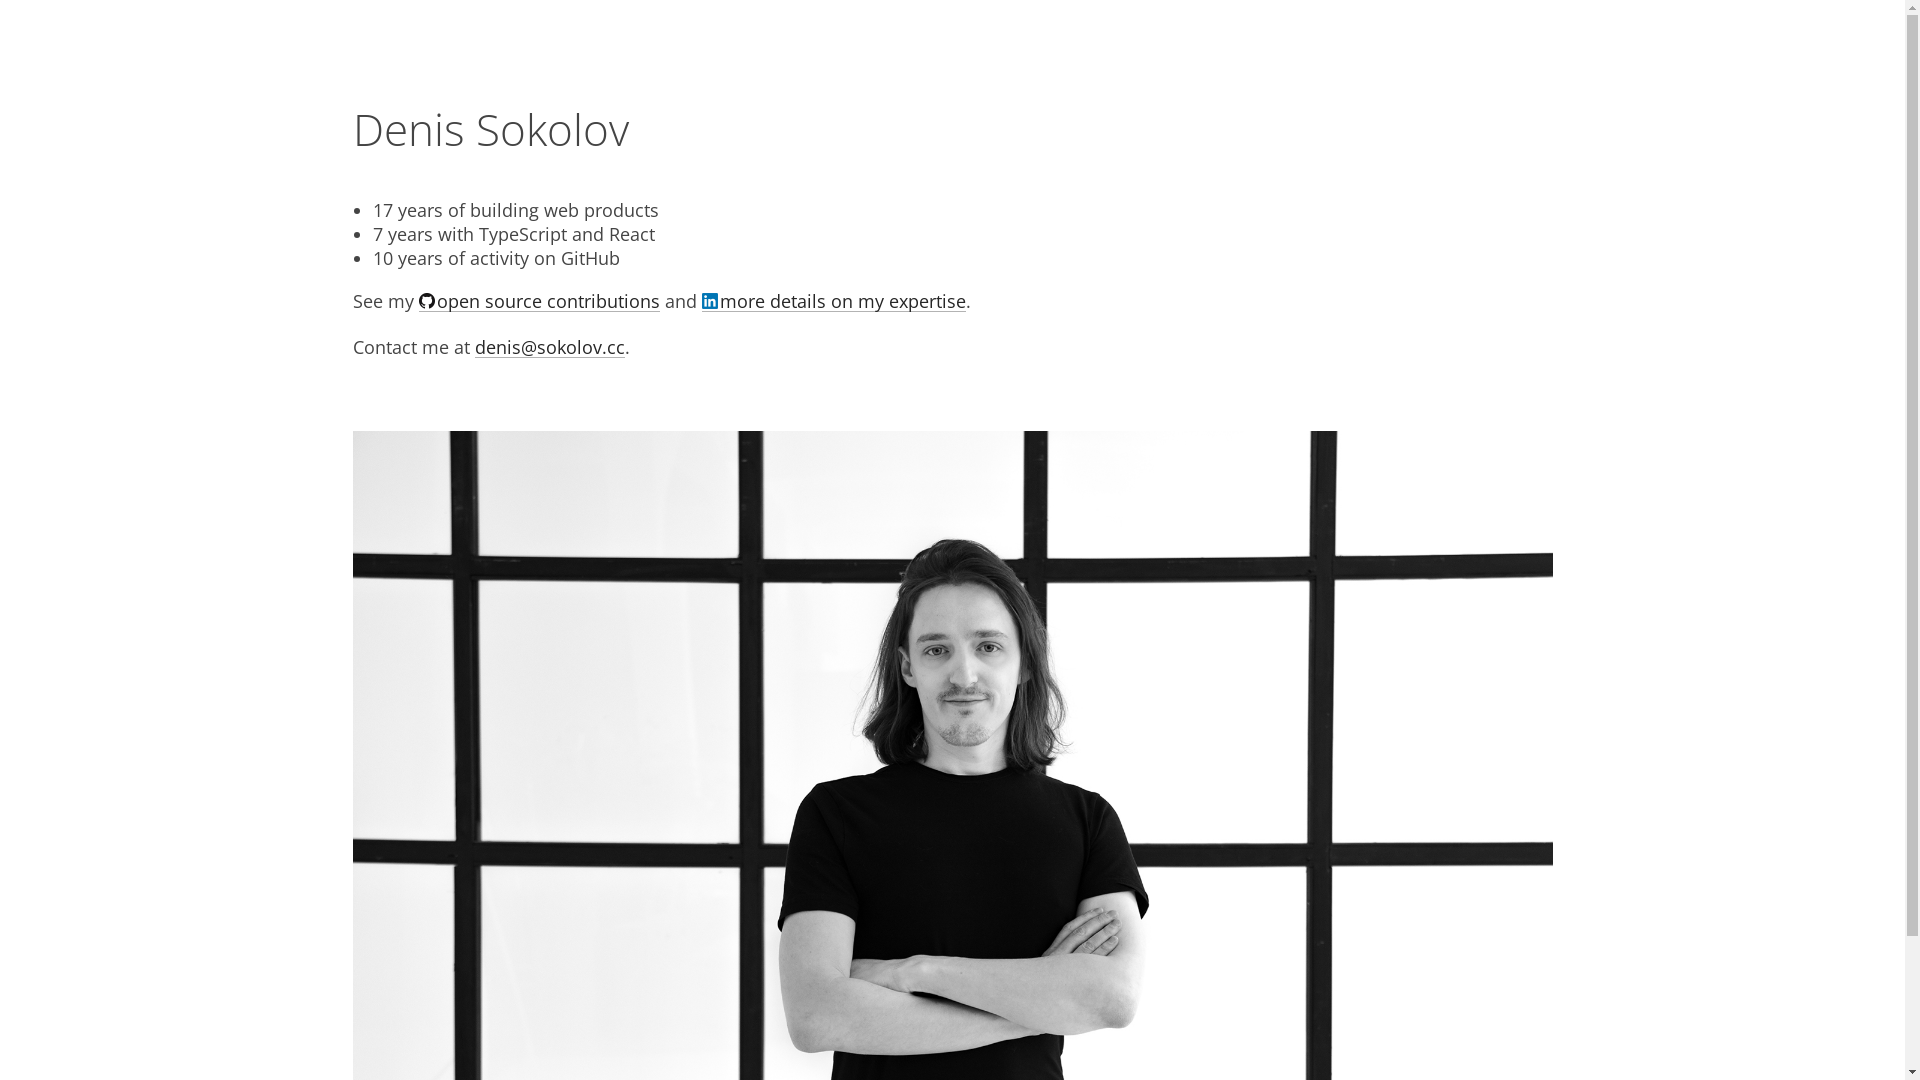 This screenshot has width=1920, height=1080. Describe the element at coordinates (538, 305) in the screenshot. I see `open source contributions` at that location.